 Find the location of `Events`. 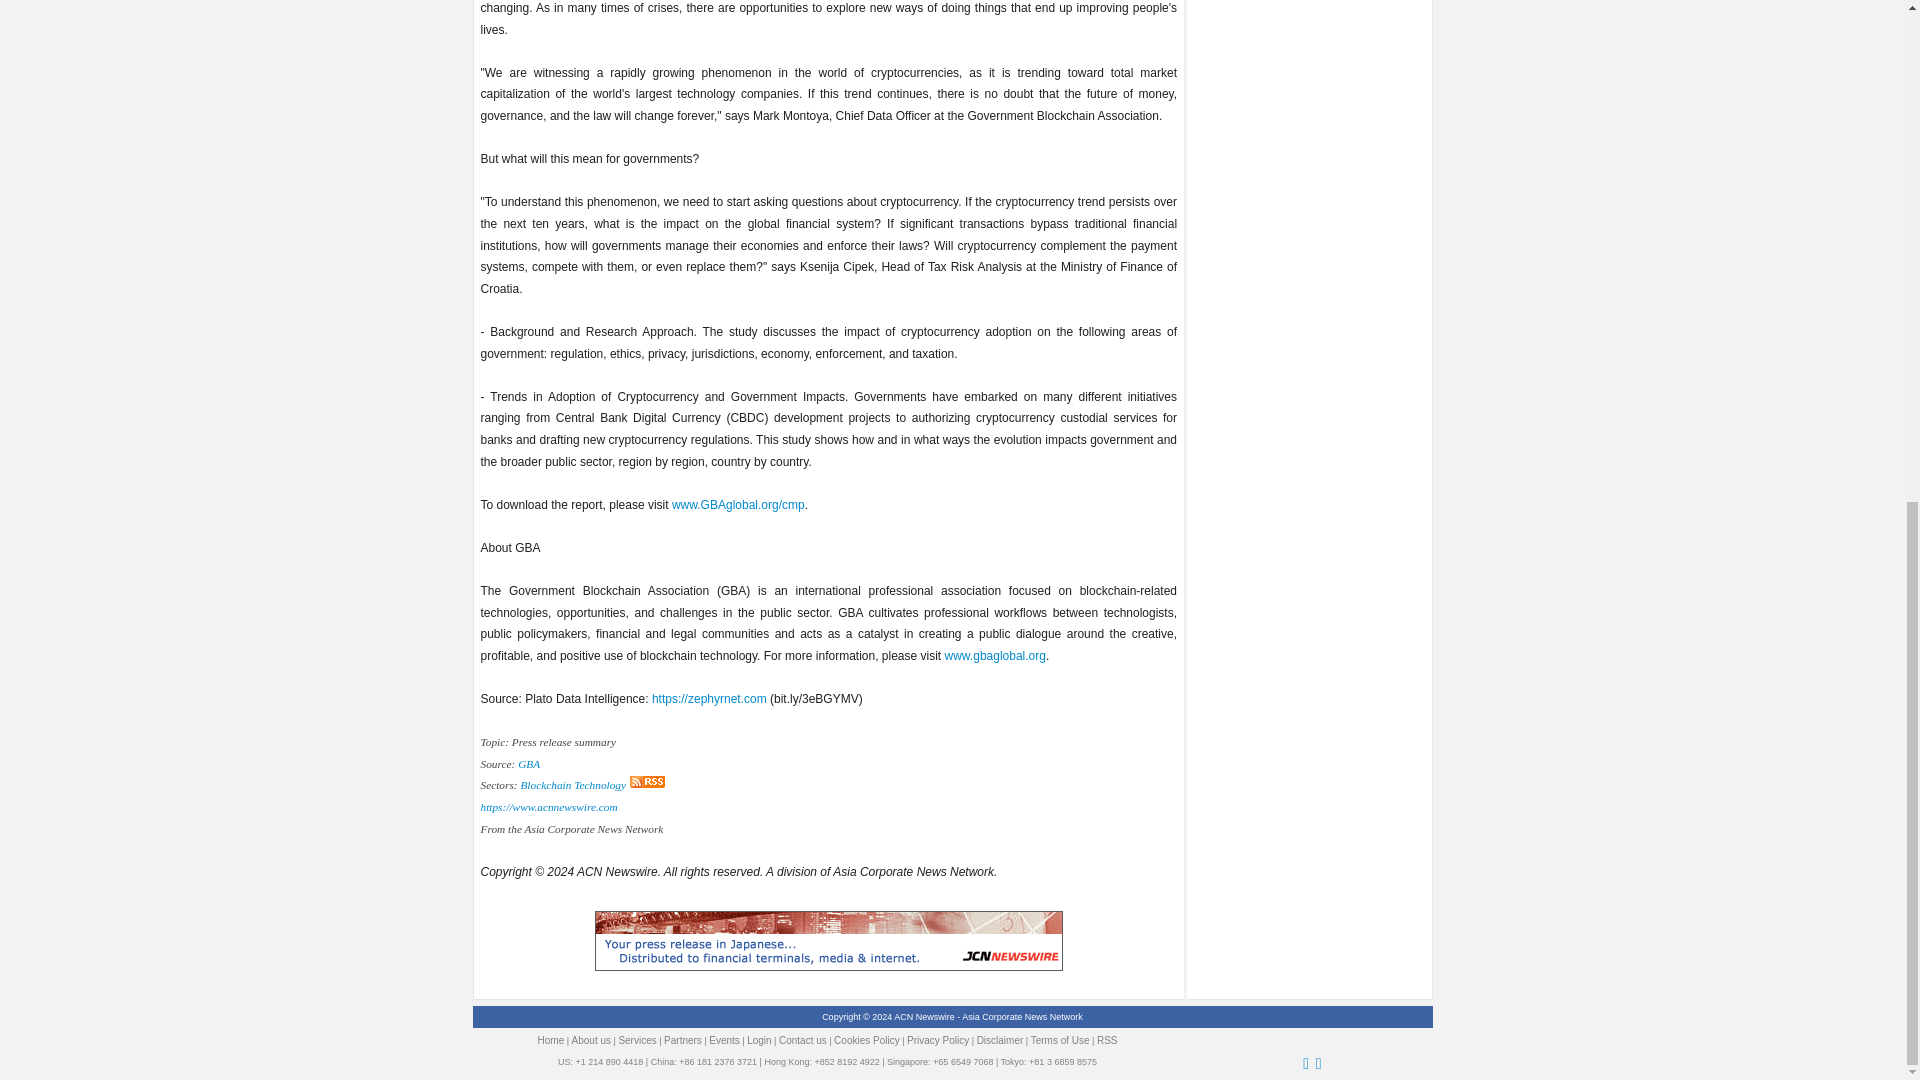

Events is located at coordinates (724, 1040).